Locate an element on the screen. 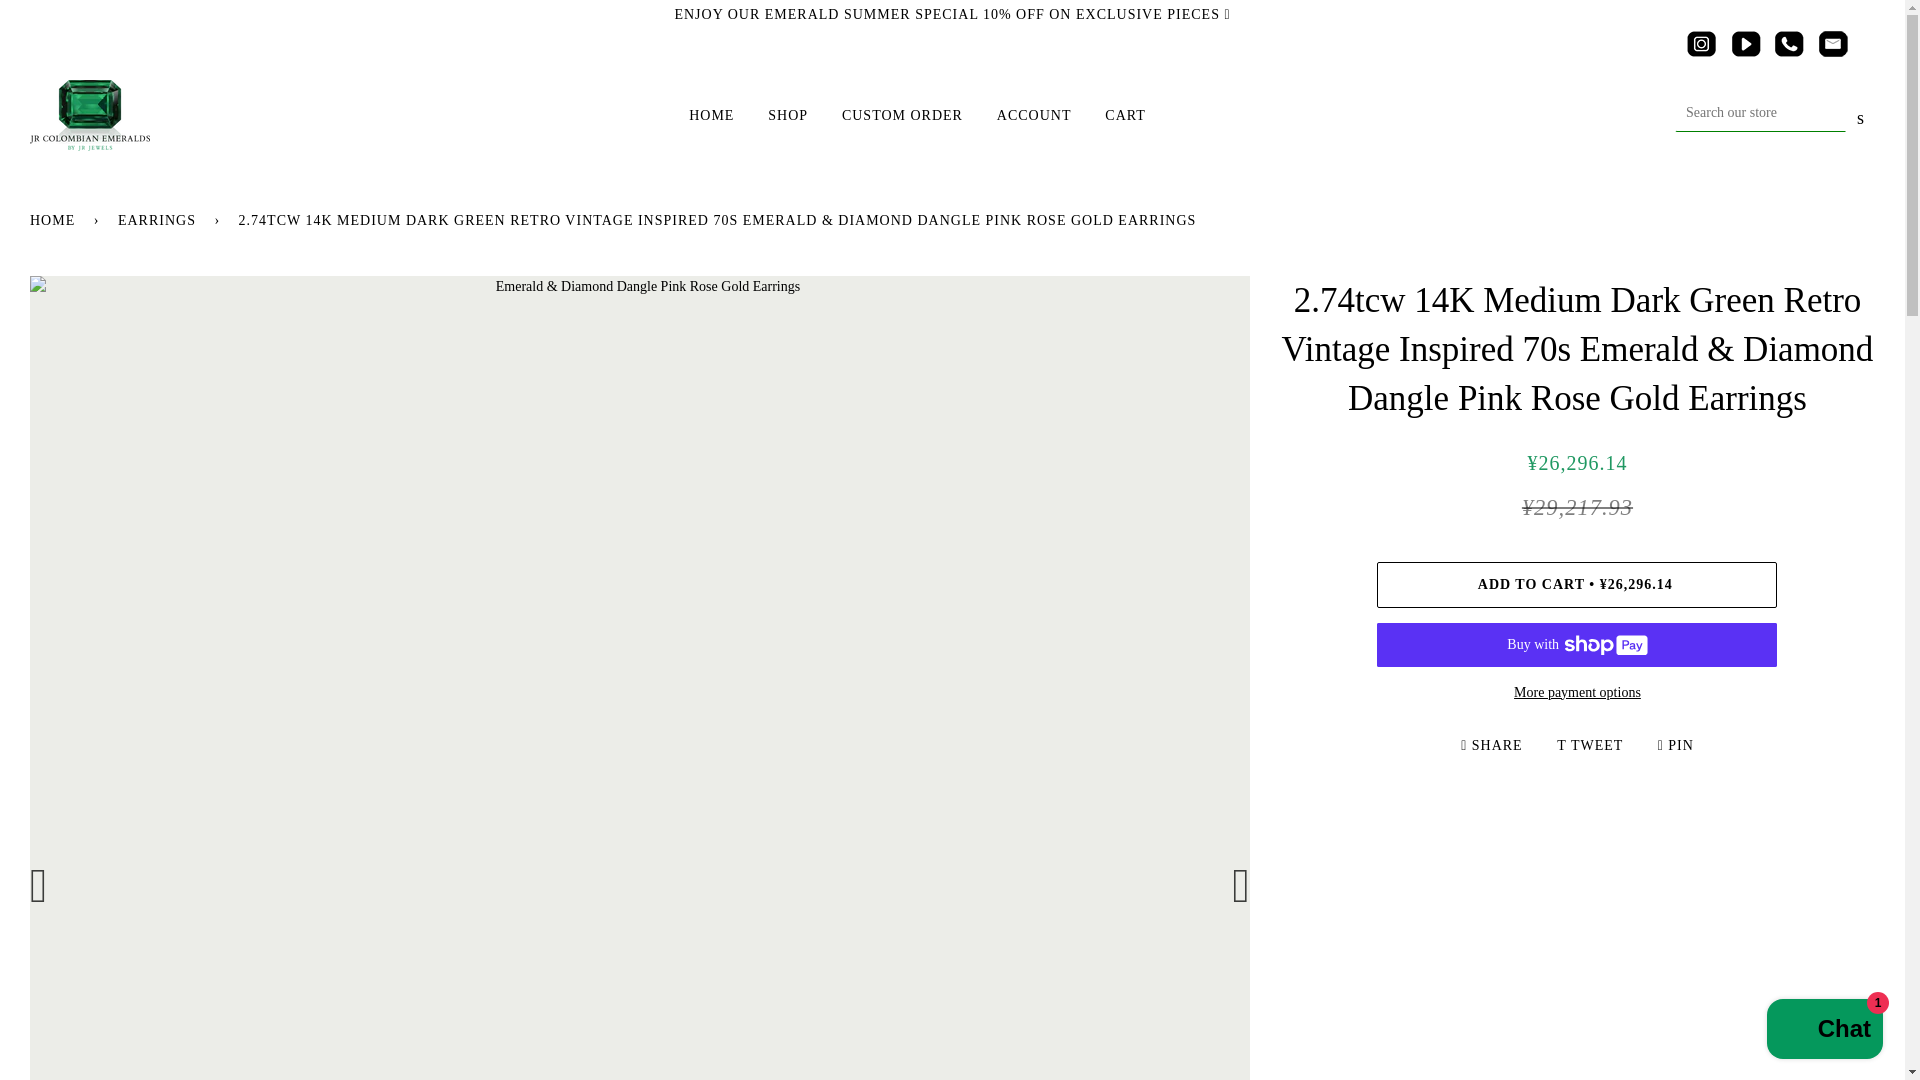 The width and height of the screenshot is (1920, 1080). CART is located at coordinates (1110, 116).